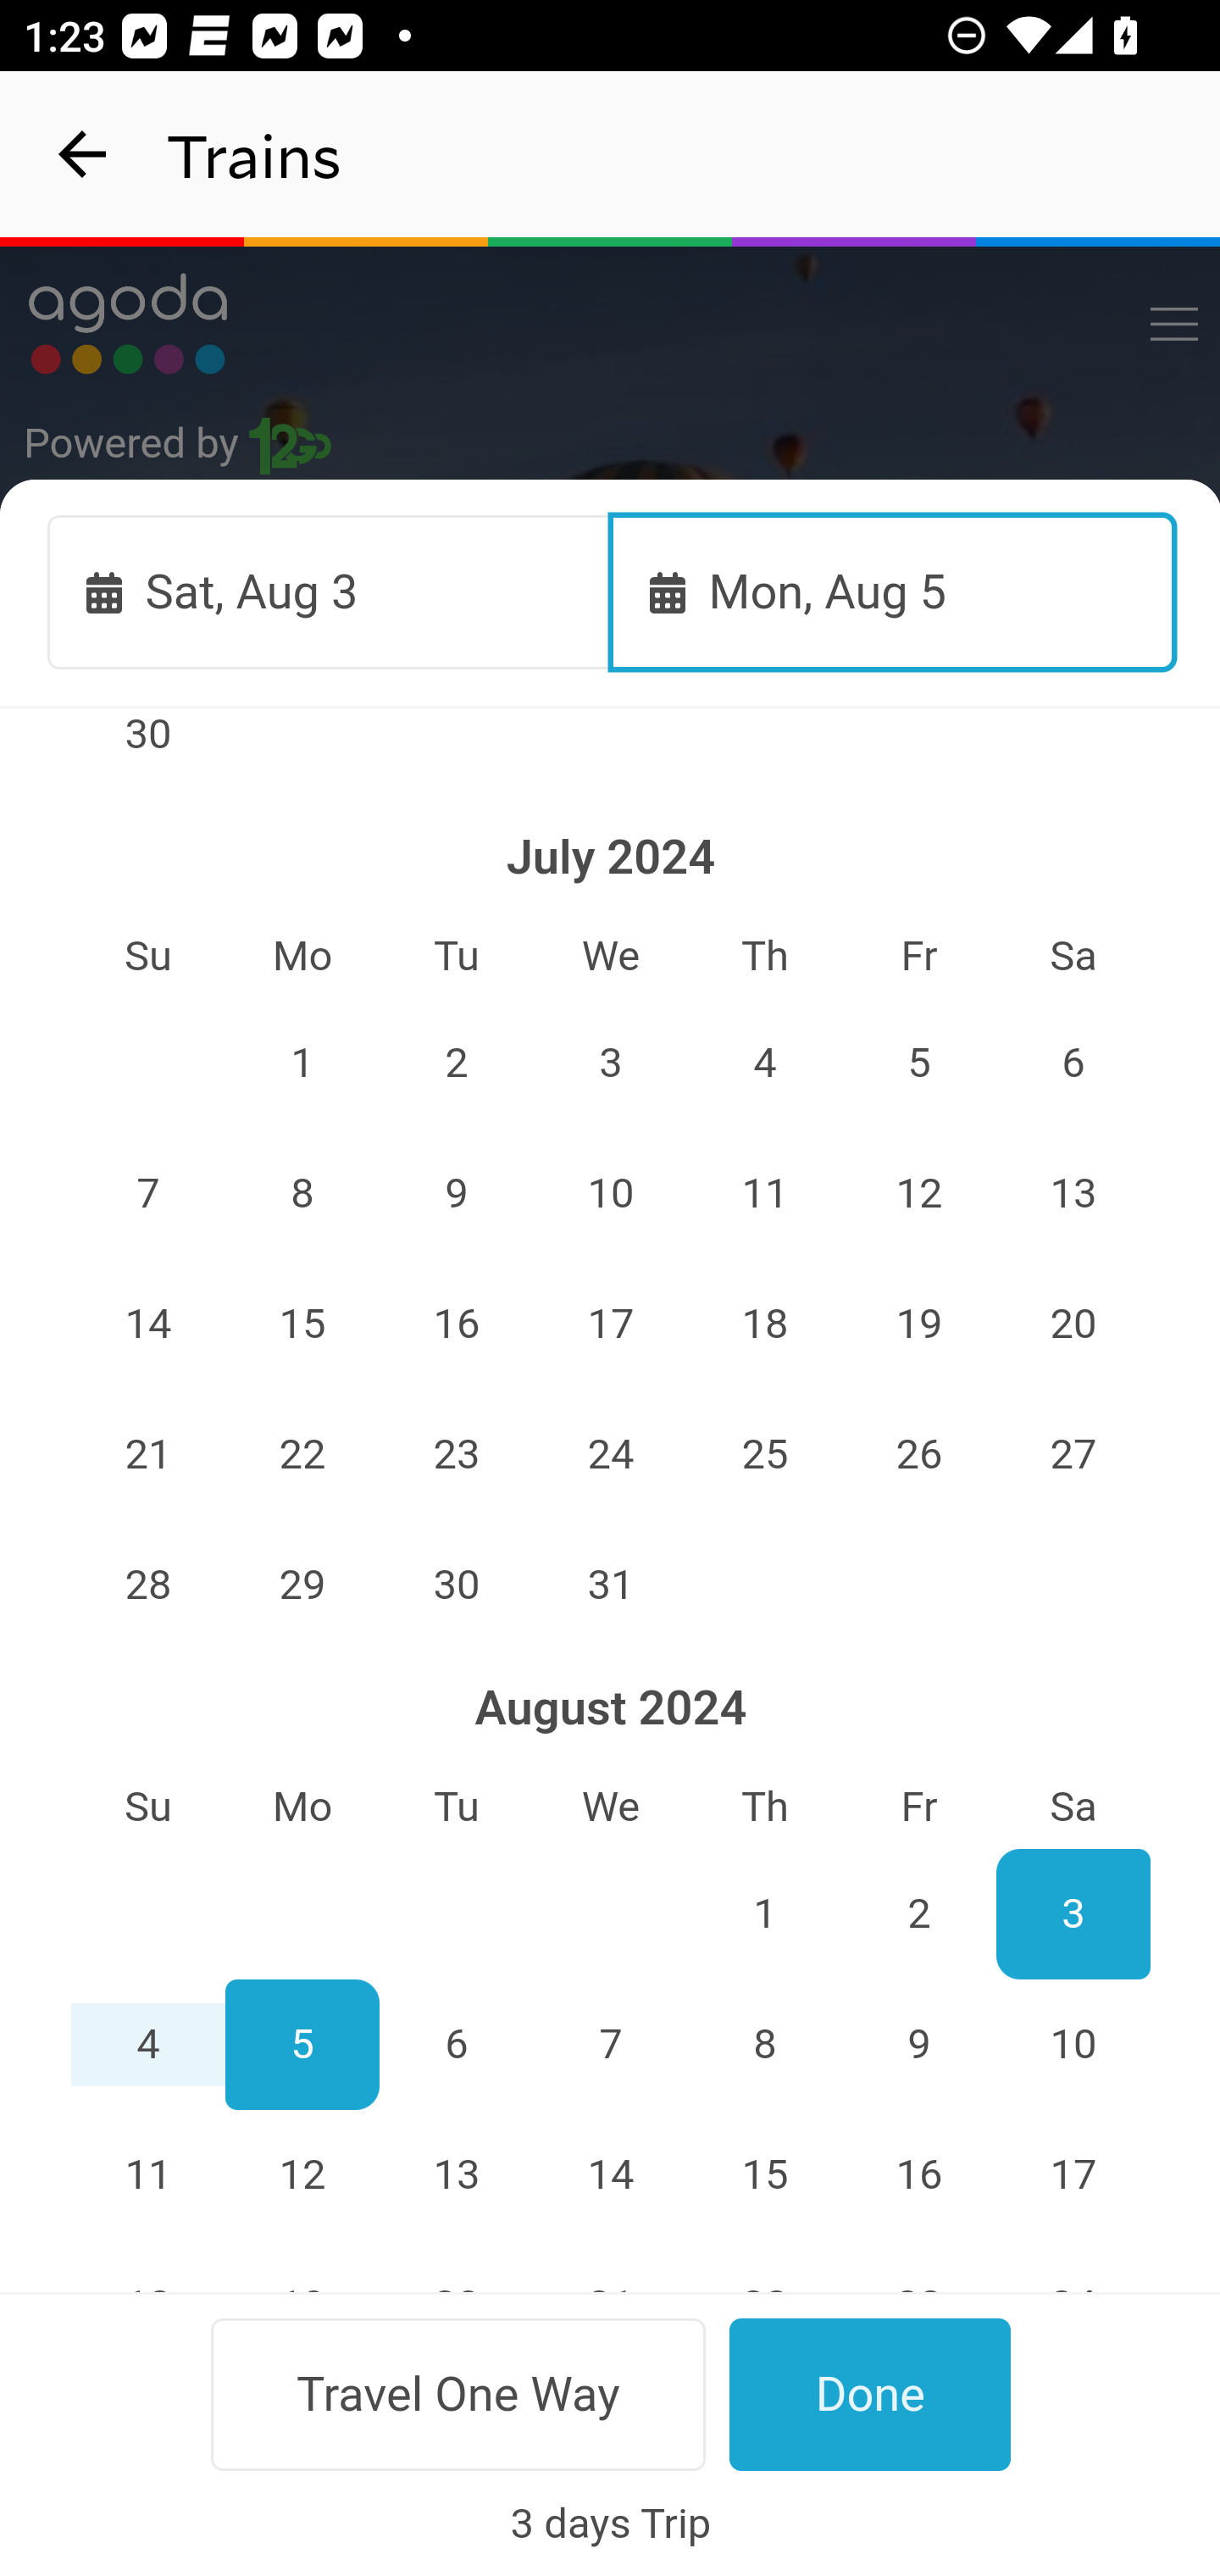 Image resolution: width=1220 pixels, height=2576 pixels. Describe the element at coordinates (764, 1913) in the screenshot. I see `1` at that location.